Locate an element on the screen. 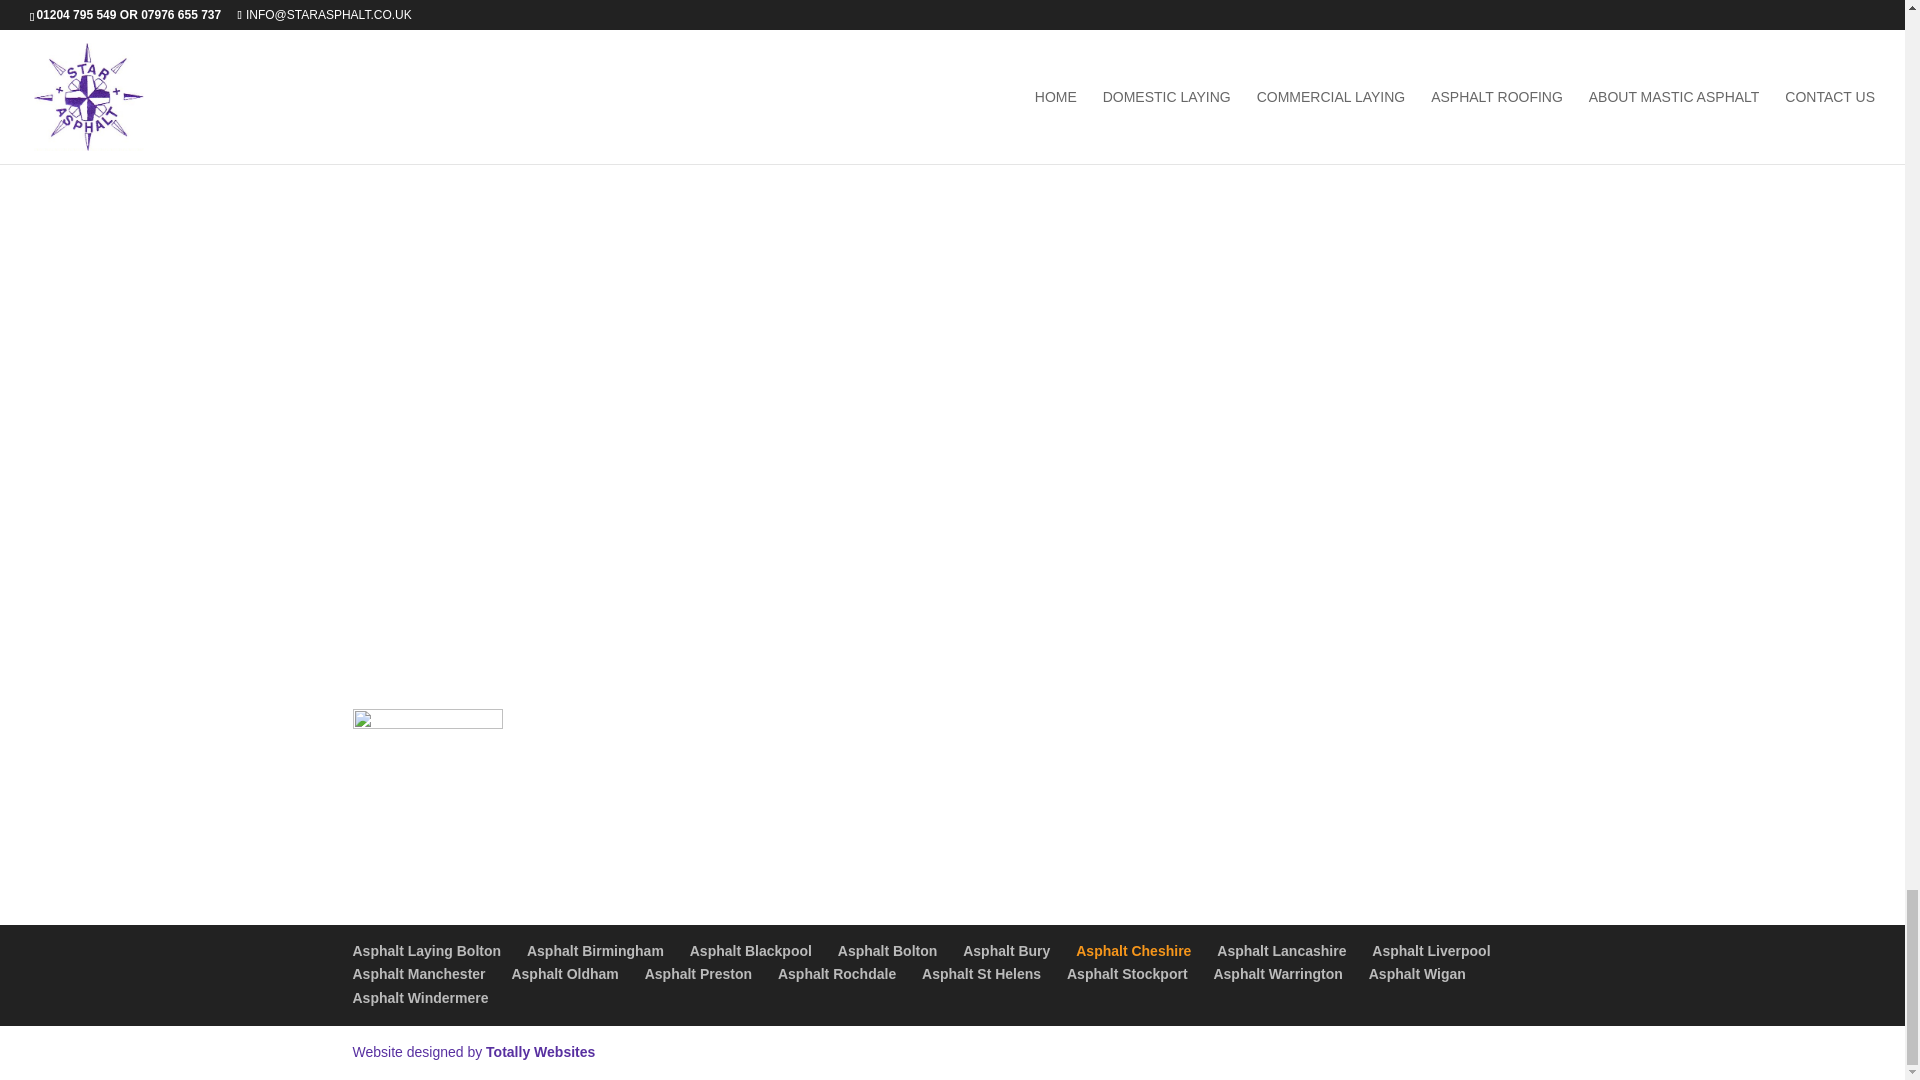 The width and height of the screenshot is (1920, 1080). Asphalt Blackpool is located at coordinates (750, 950).